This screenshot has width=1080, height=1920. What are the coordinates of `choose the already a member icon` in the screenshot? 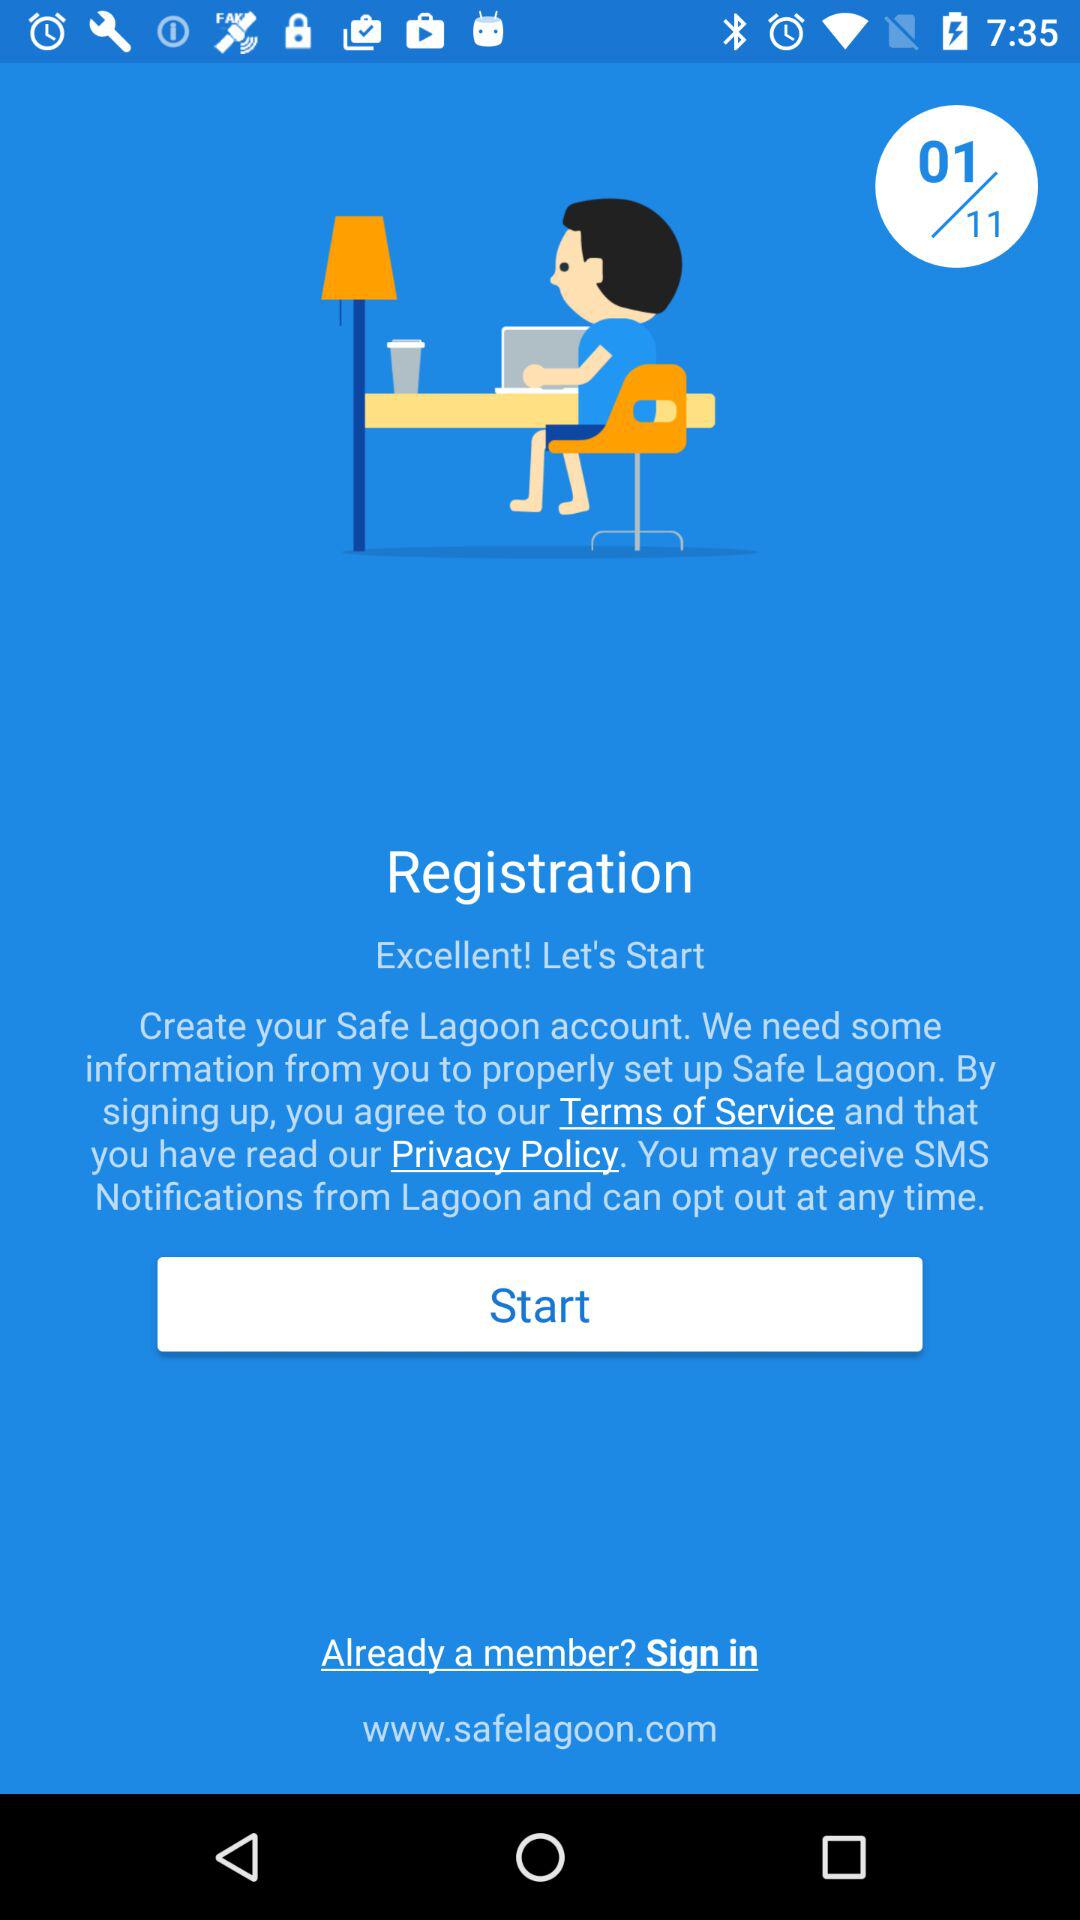 It's located at (539, 1651).